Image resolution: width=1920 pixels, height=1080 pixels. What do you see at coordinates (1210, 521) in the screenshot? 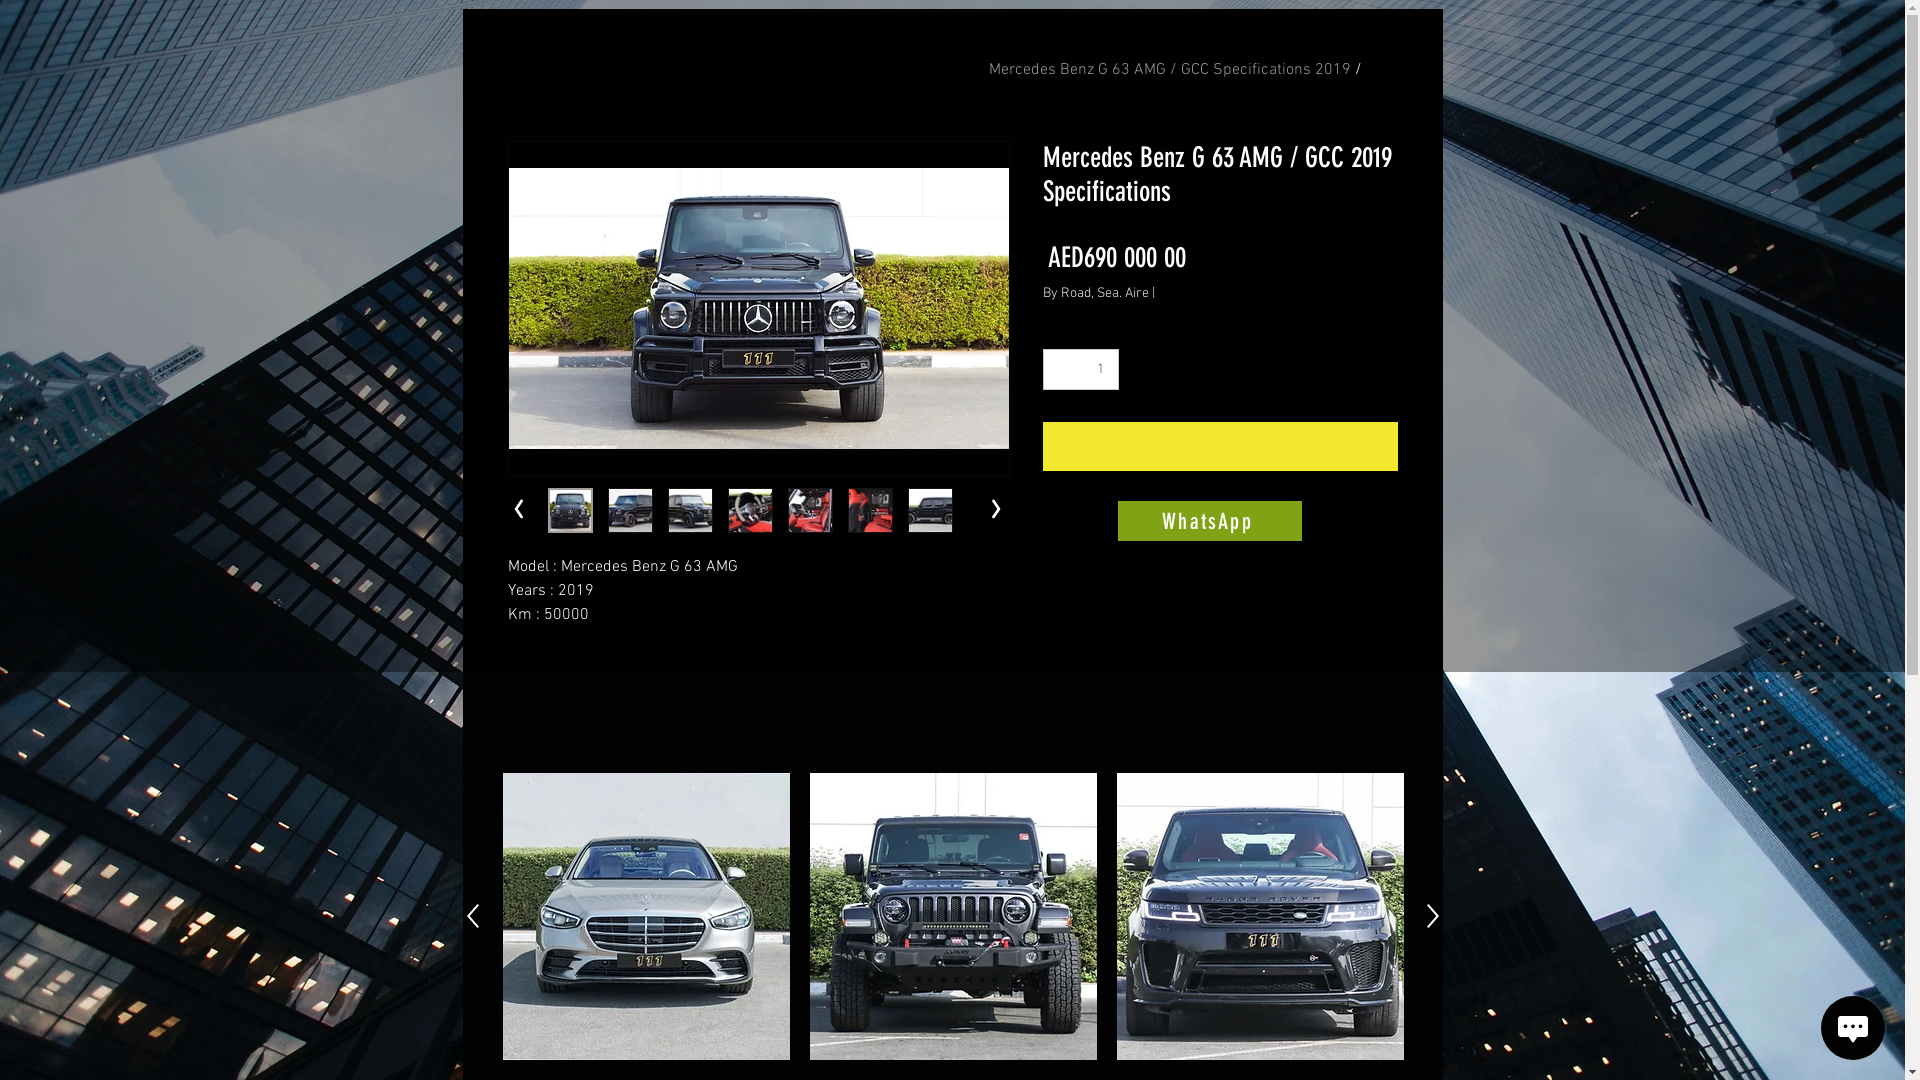
I see `WhatsApp` at bounding box center [1210, 521].